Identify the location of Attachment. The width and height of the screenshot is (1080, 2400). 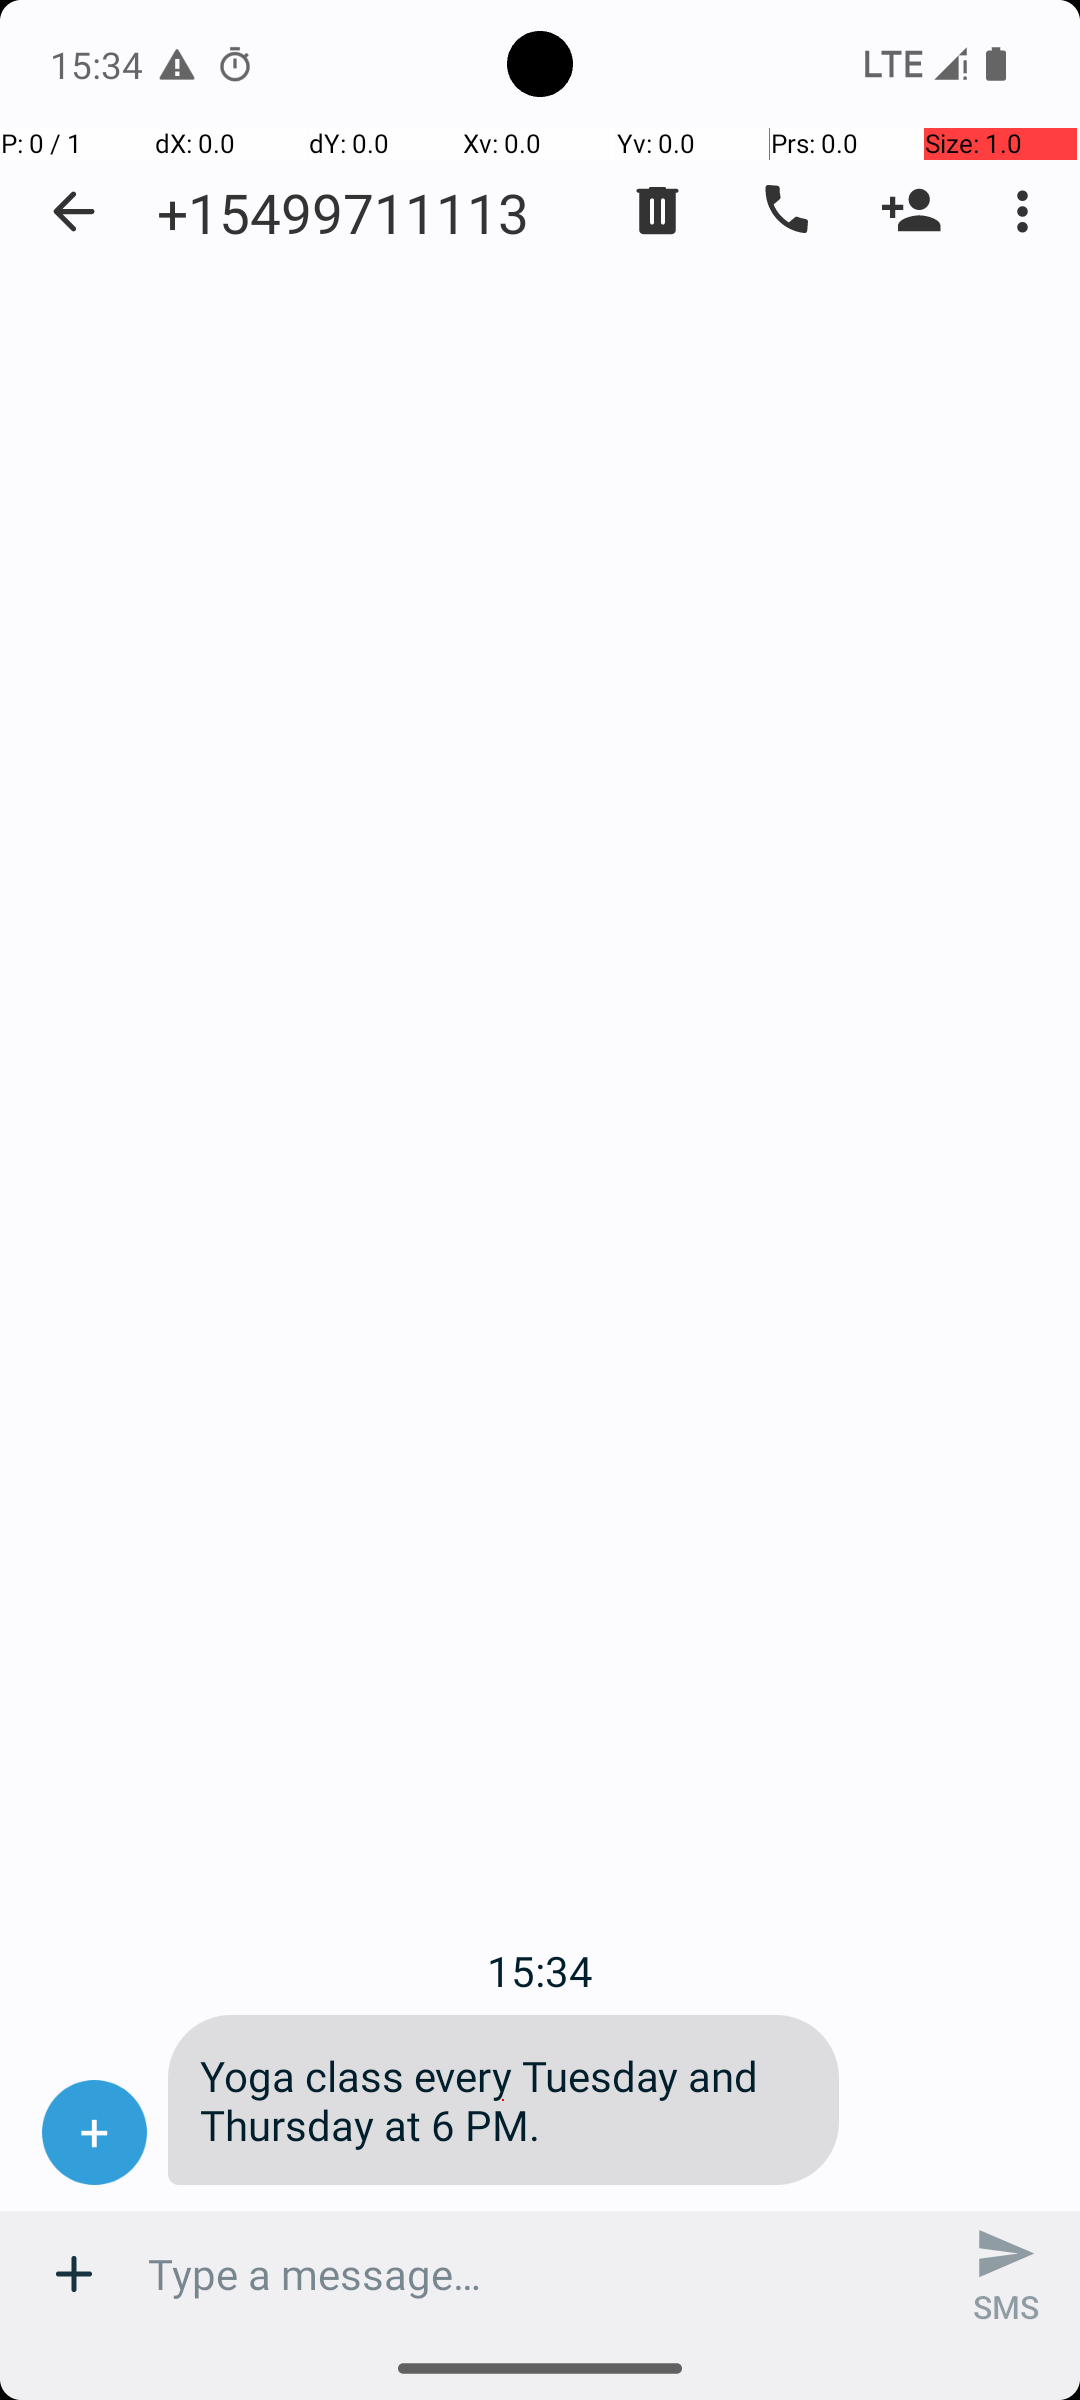
(74, 2274).